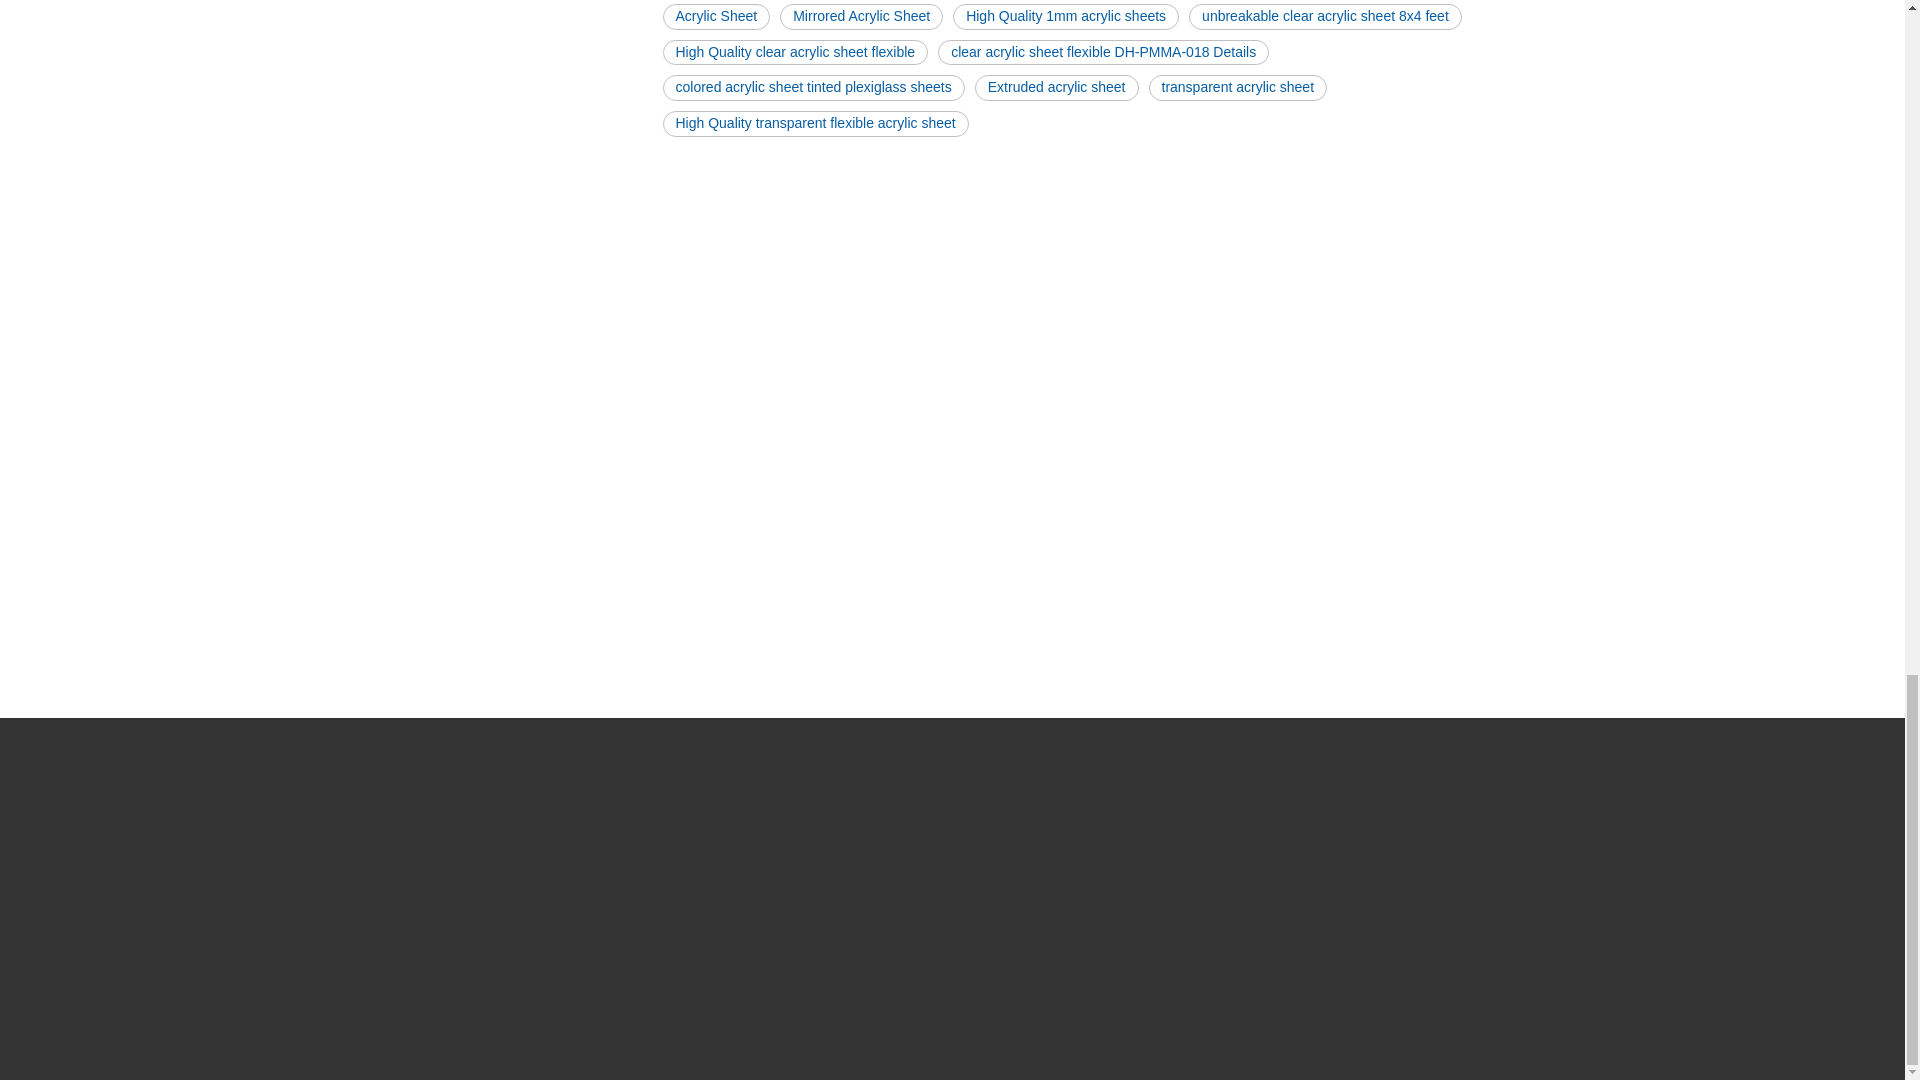 The image size is (1920, 1080). I want to click on Extruded acrylic sheet, so click(1056, 88).